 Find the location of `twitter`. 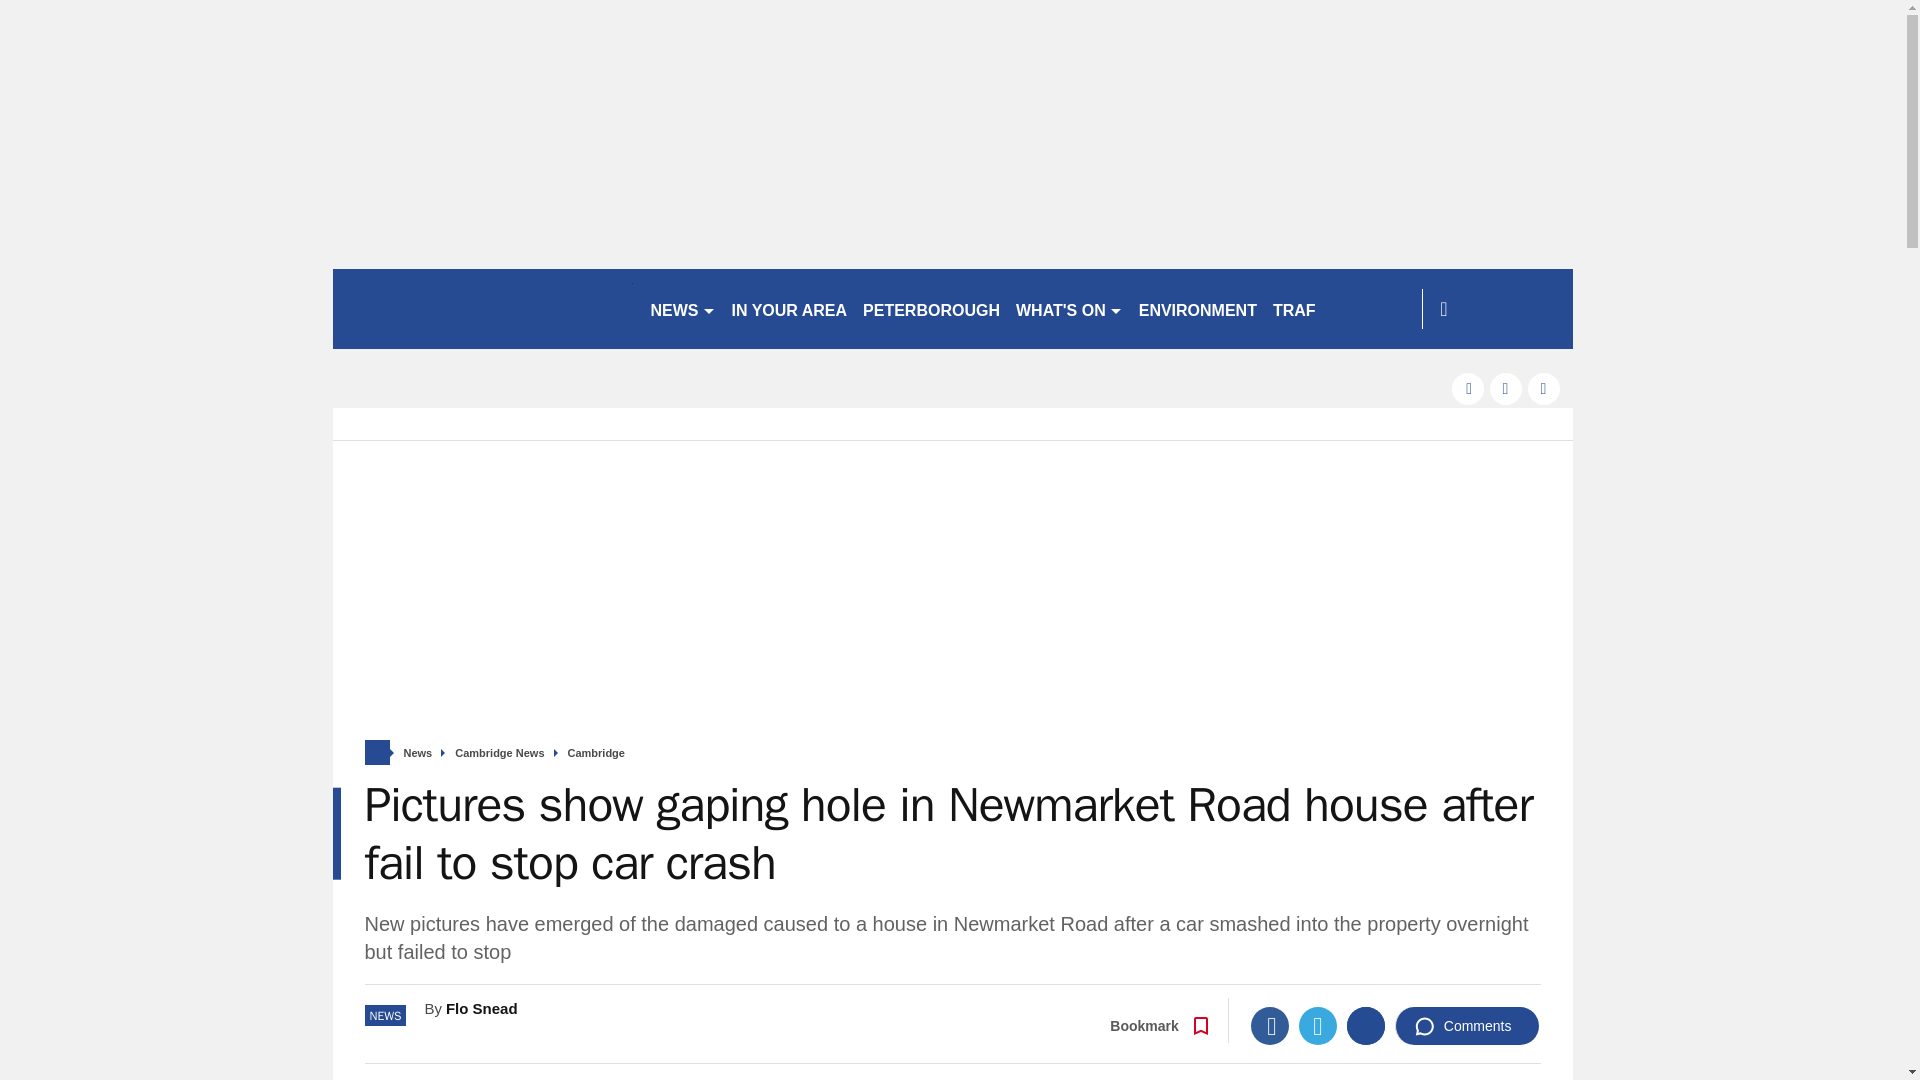

twitter is located at coordinates (1506, 388).